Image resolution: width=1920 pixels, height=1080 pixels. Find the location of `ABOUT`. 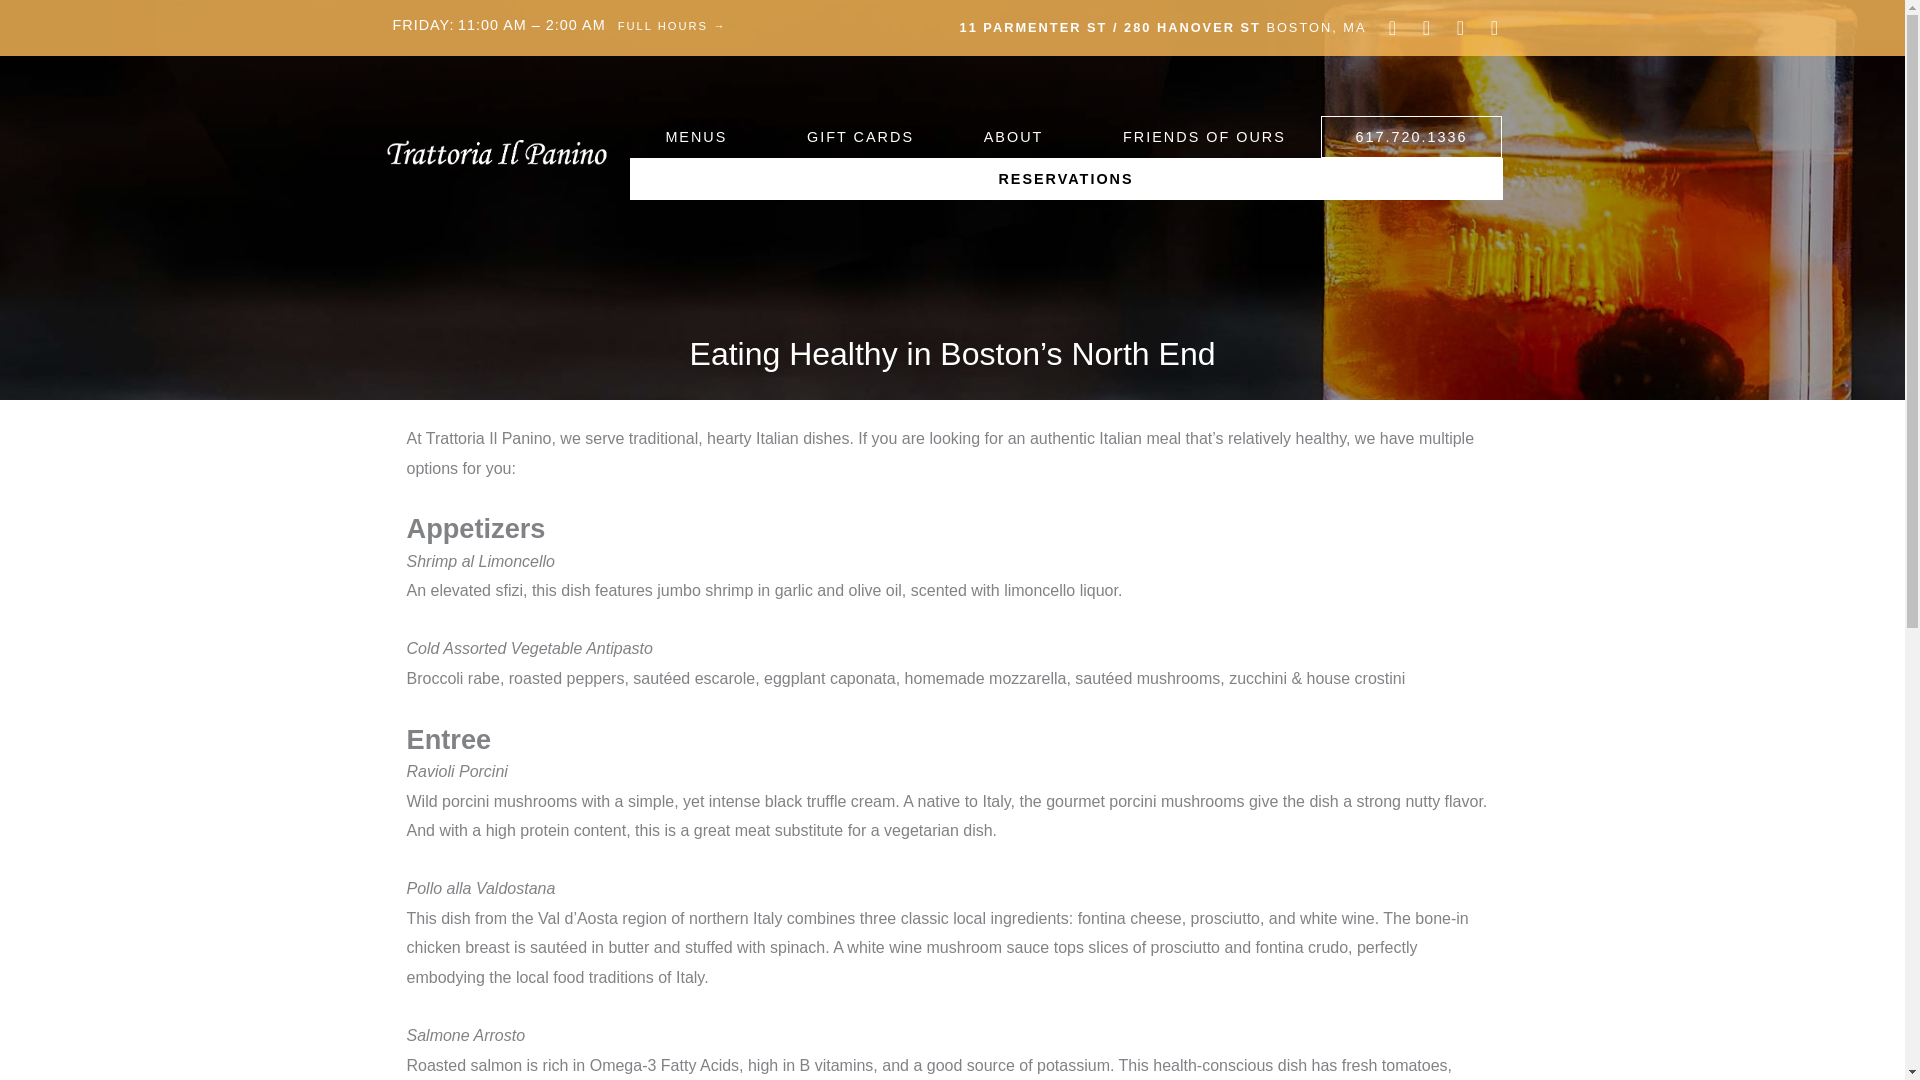

ABOUT is located at coordinates (1018, 136).